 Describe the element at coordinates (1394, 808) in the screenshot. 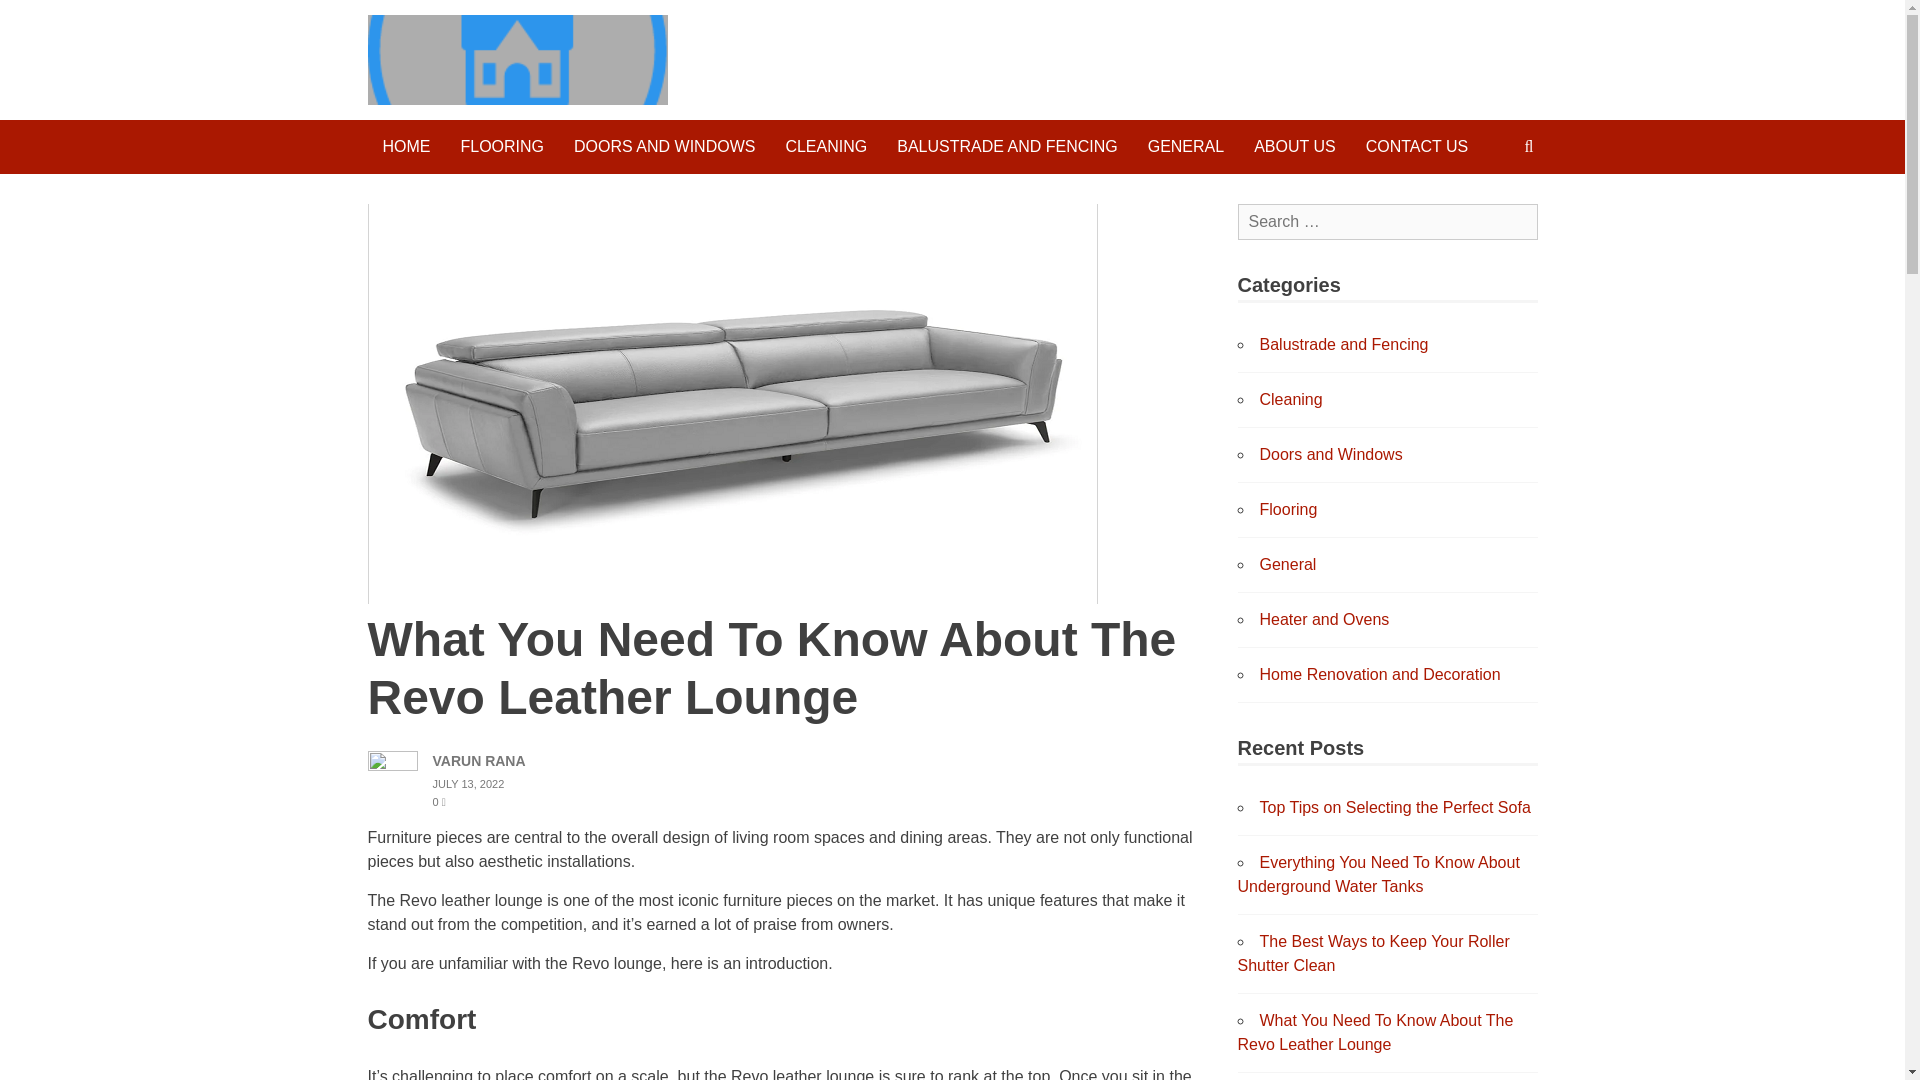

I see `Top Tips on Selecting the Perfect Sofa` at that location.